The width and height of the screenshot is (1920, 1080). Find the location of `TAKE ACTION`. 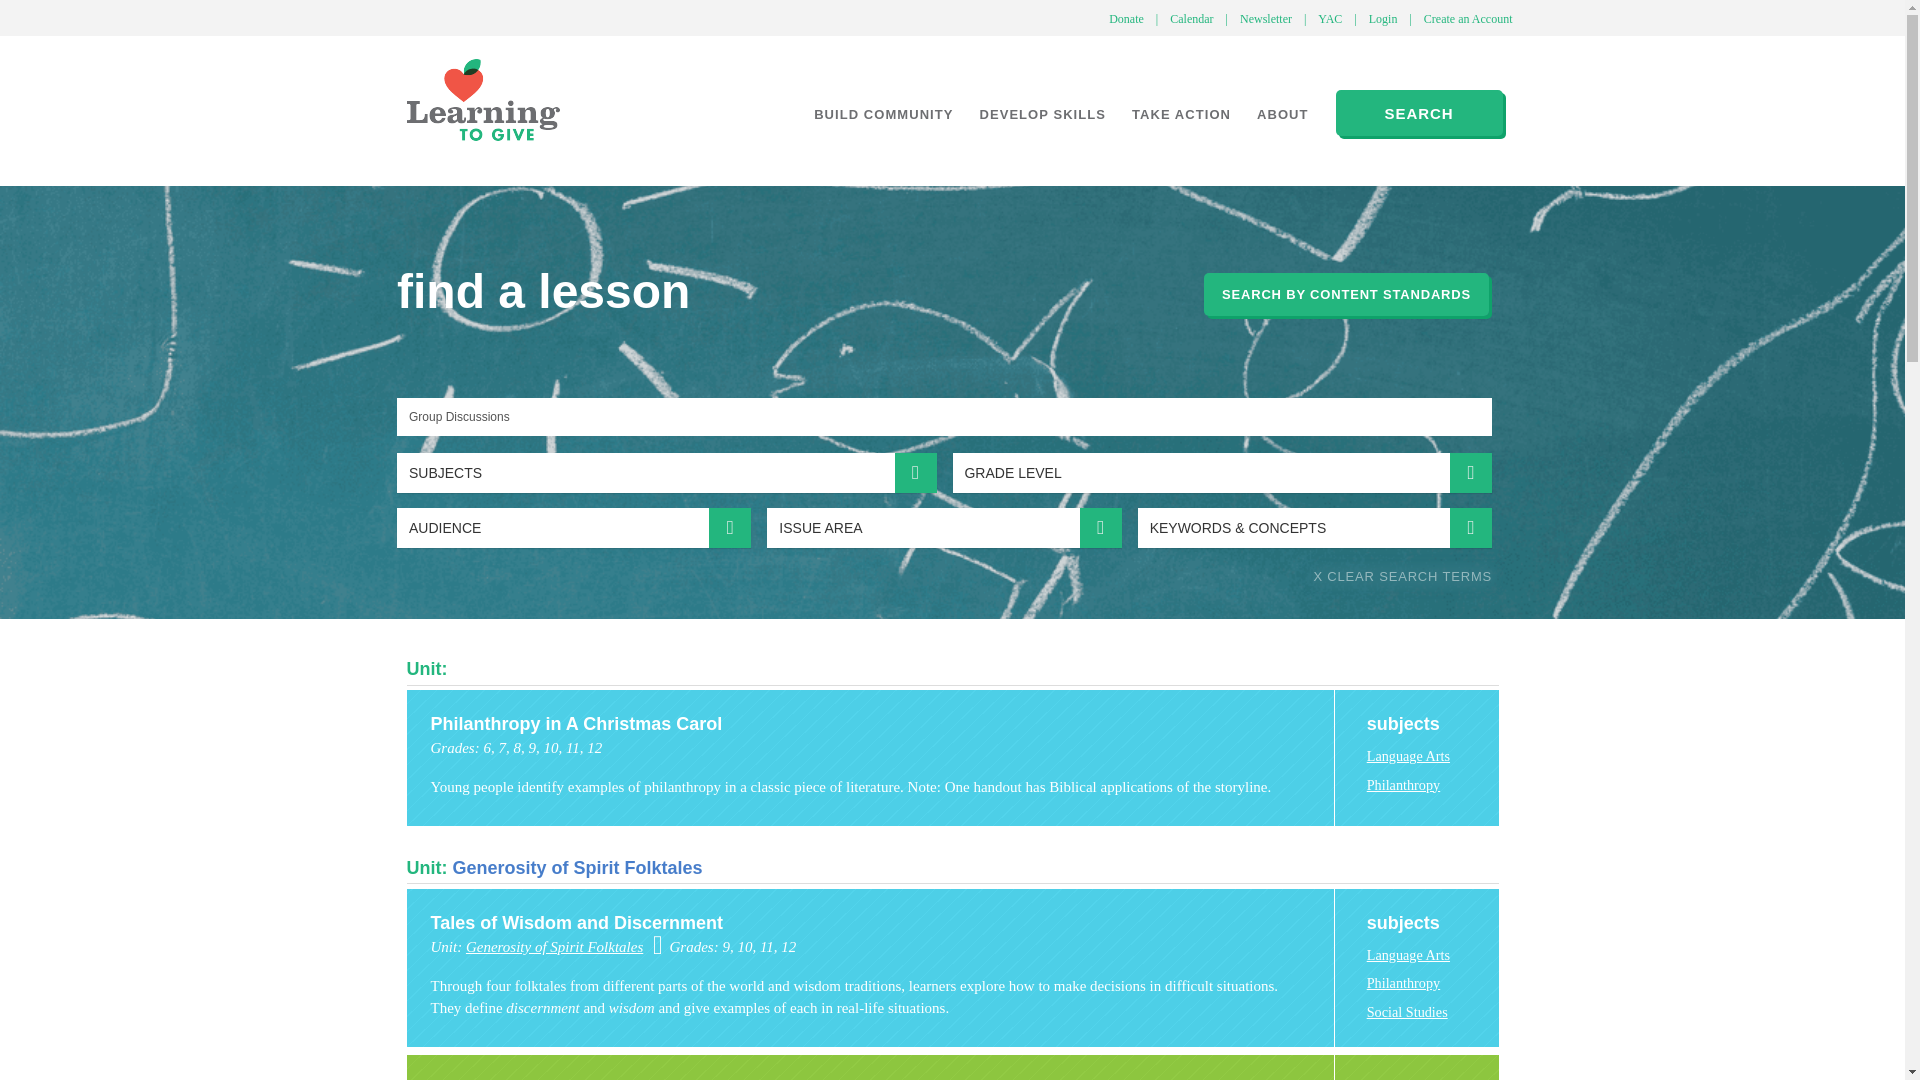

TAKE ACTION is located at coordinates (1182, 114).